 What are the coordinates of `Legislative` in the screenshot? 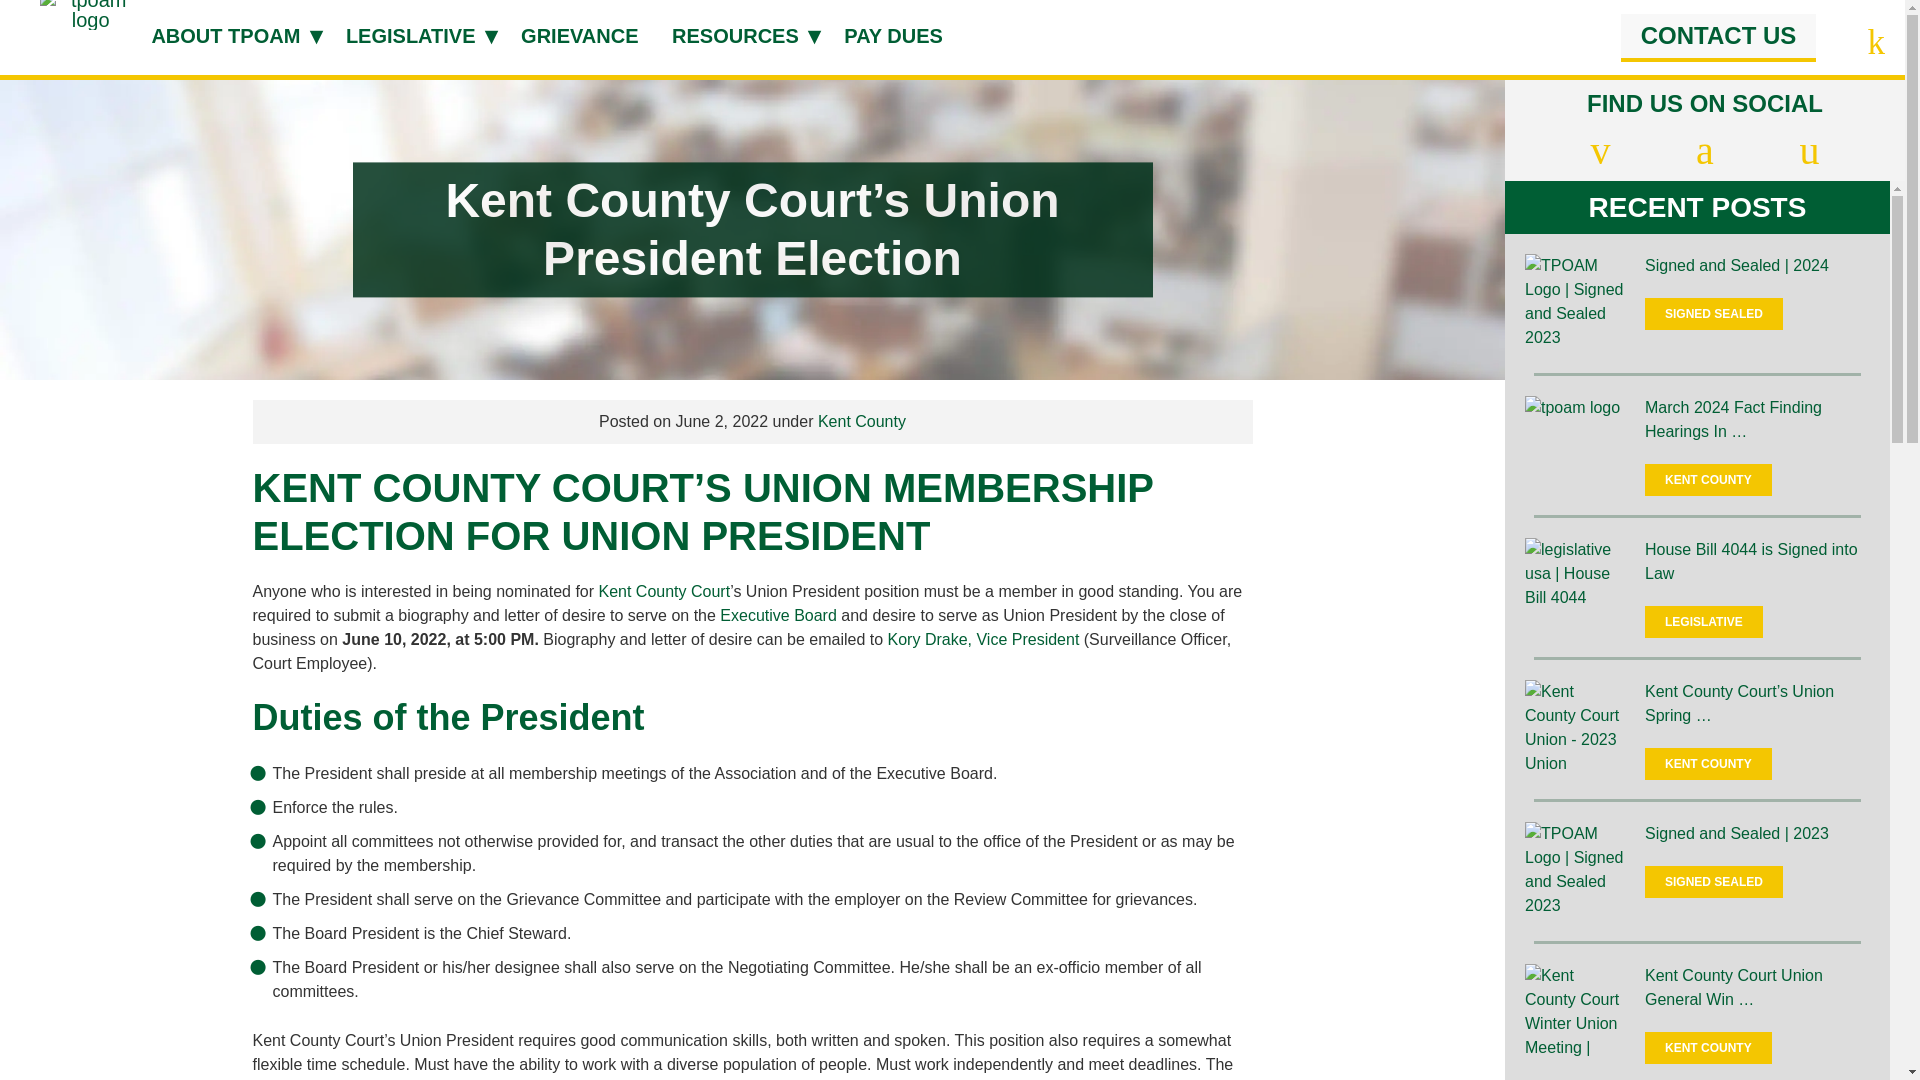 It's located at (416, 32).